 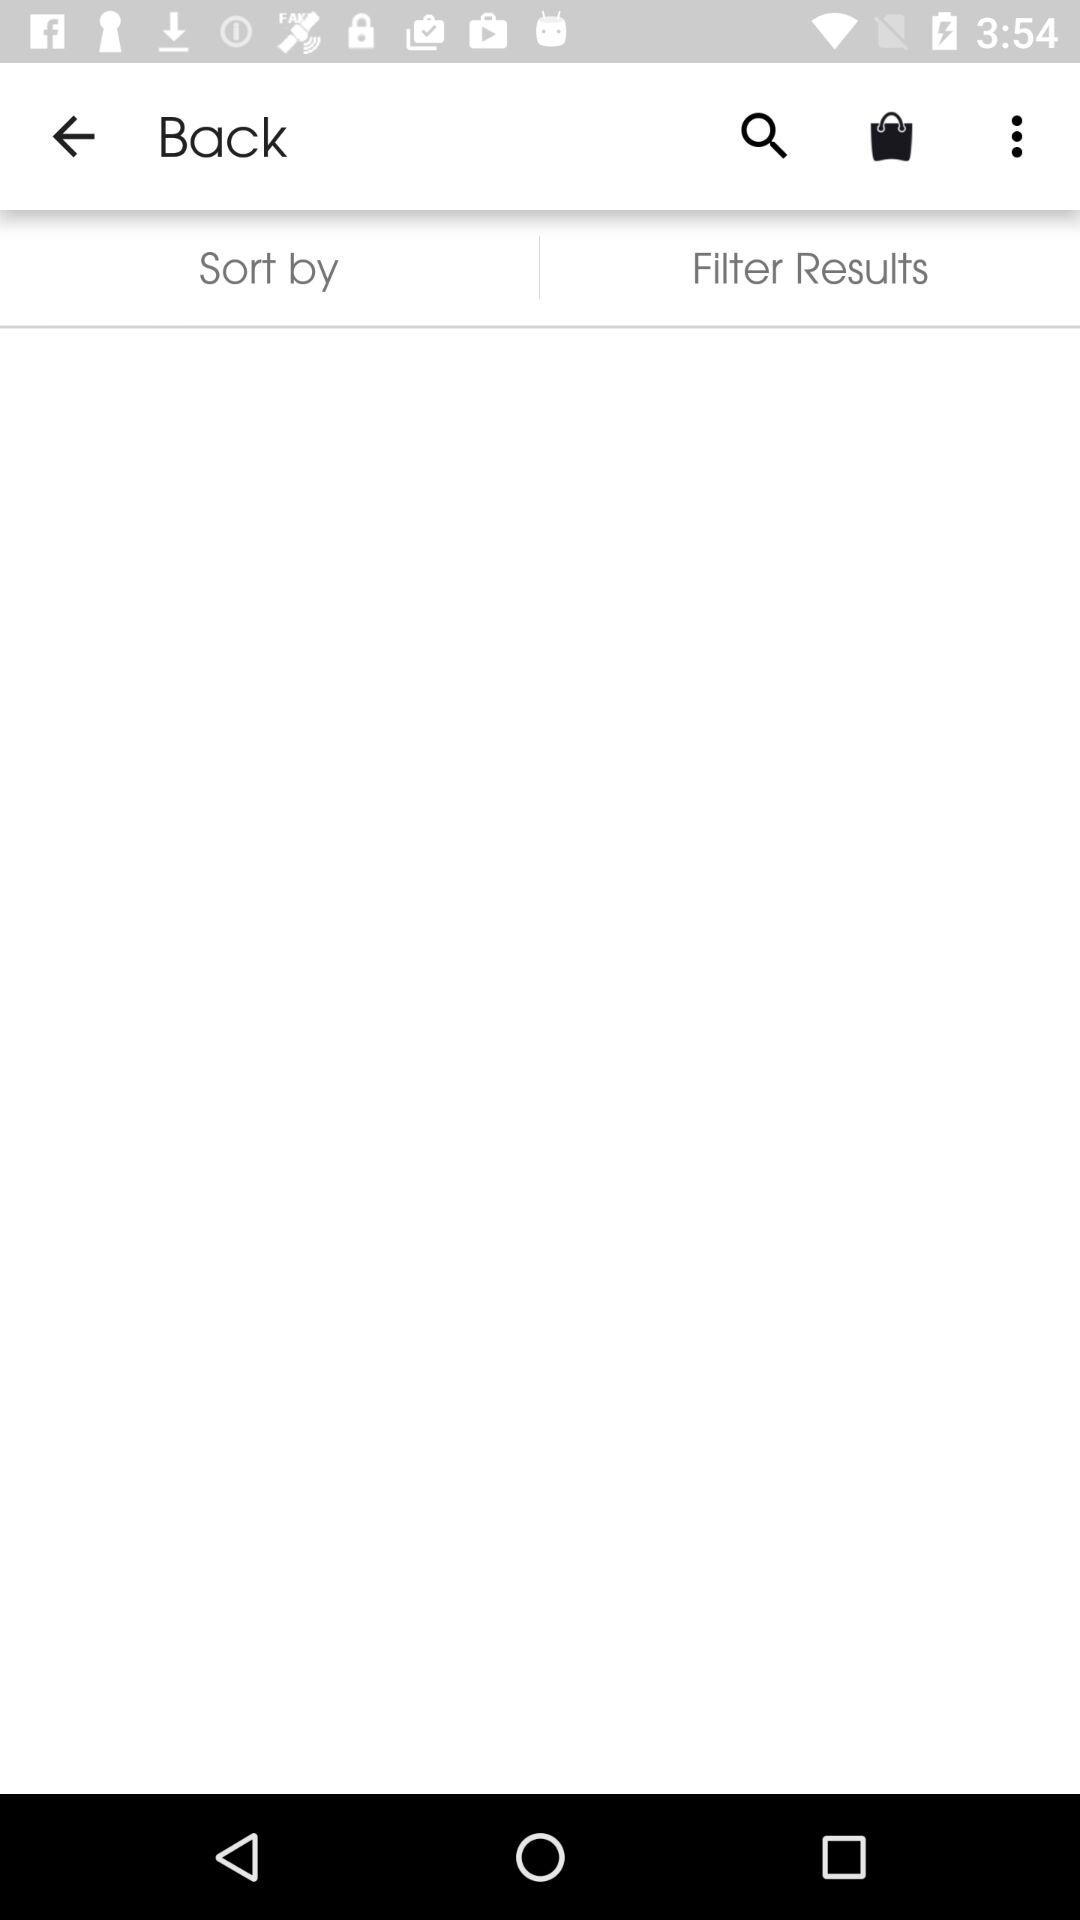 What do you see at coordinates (1016, 136) in the screenshot?
I see `choose icon above filter results item` at bounding box center [1016, 136].